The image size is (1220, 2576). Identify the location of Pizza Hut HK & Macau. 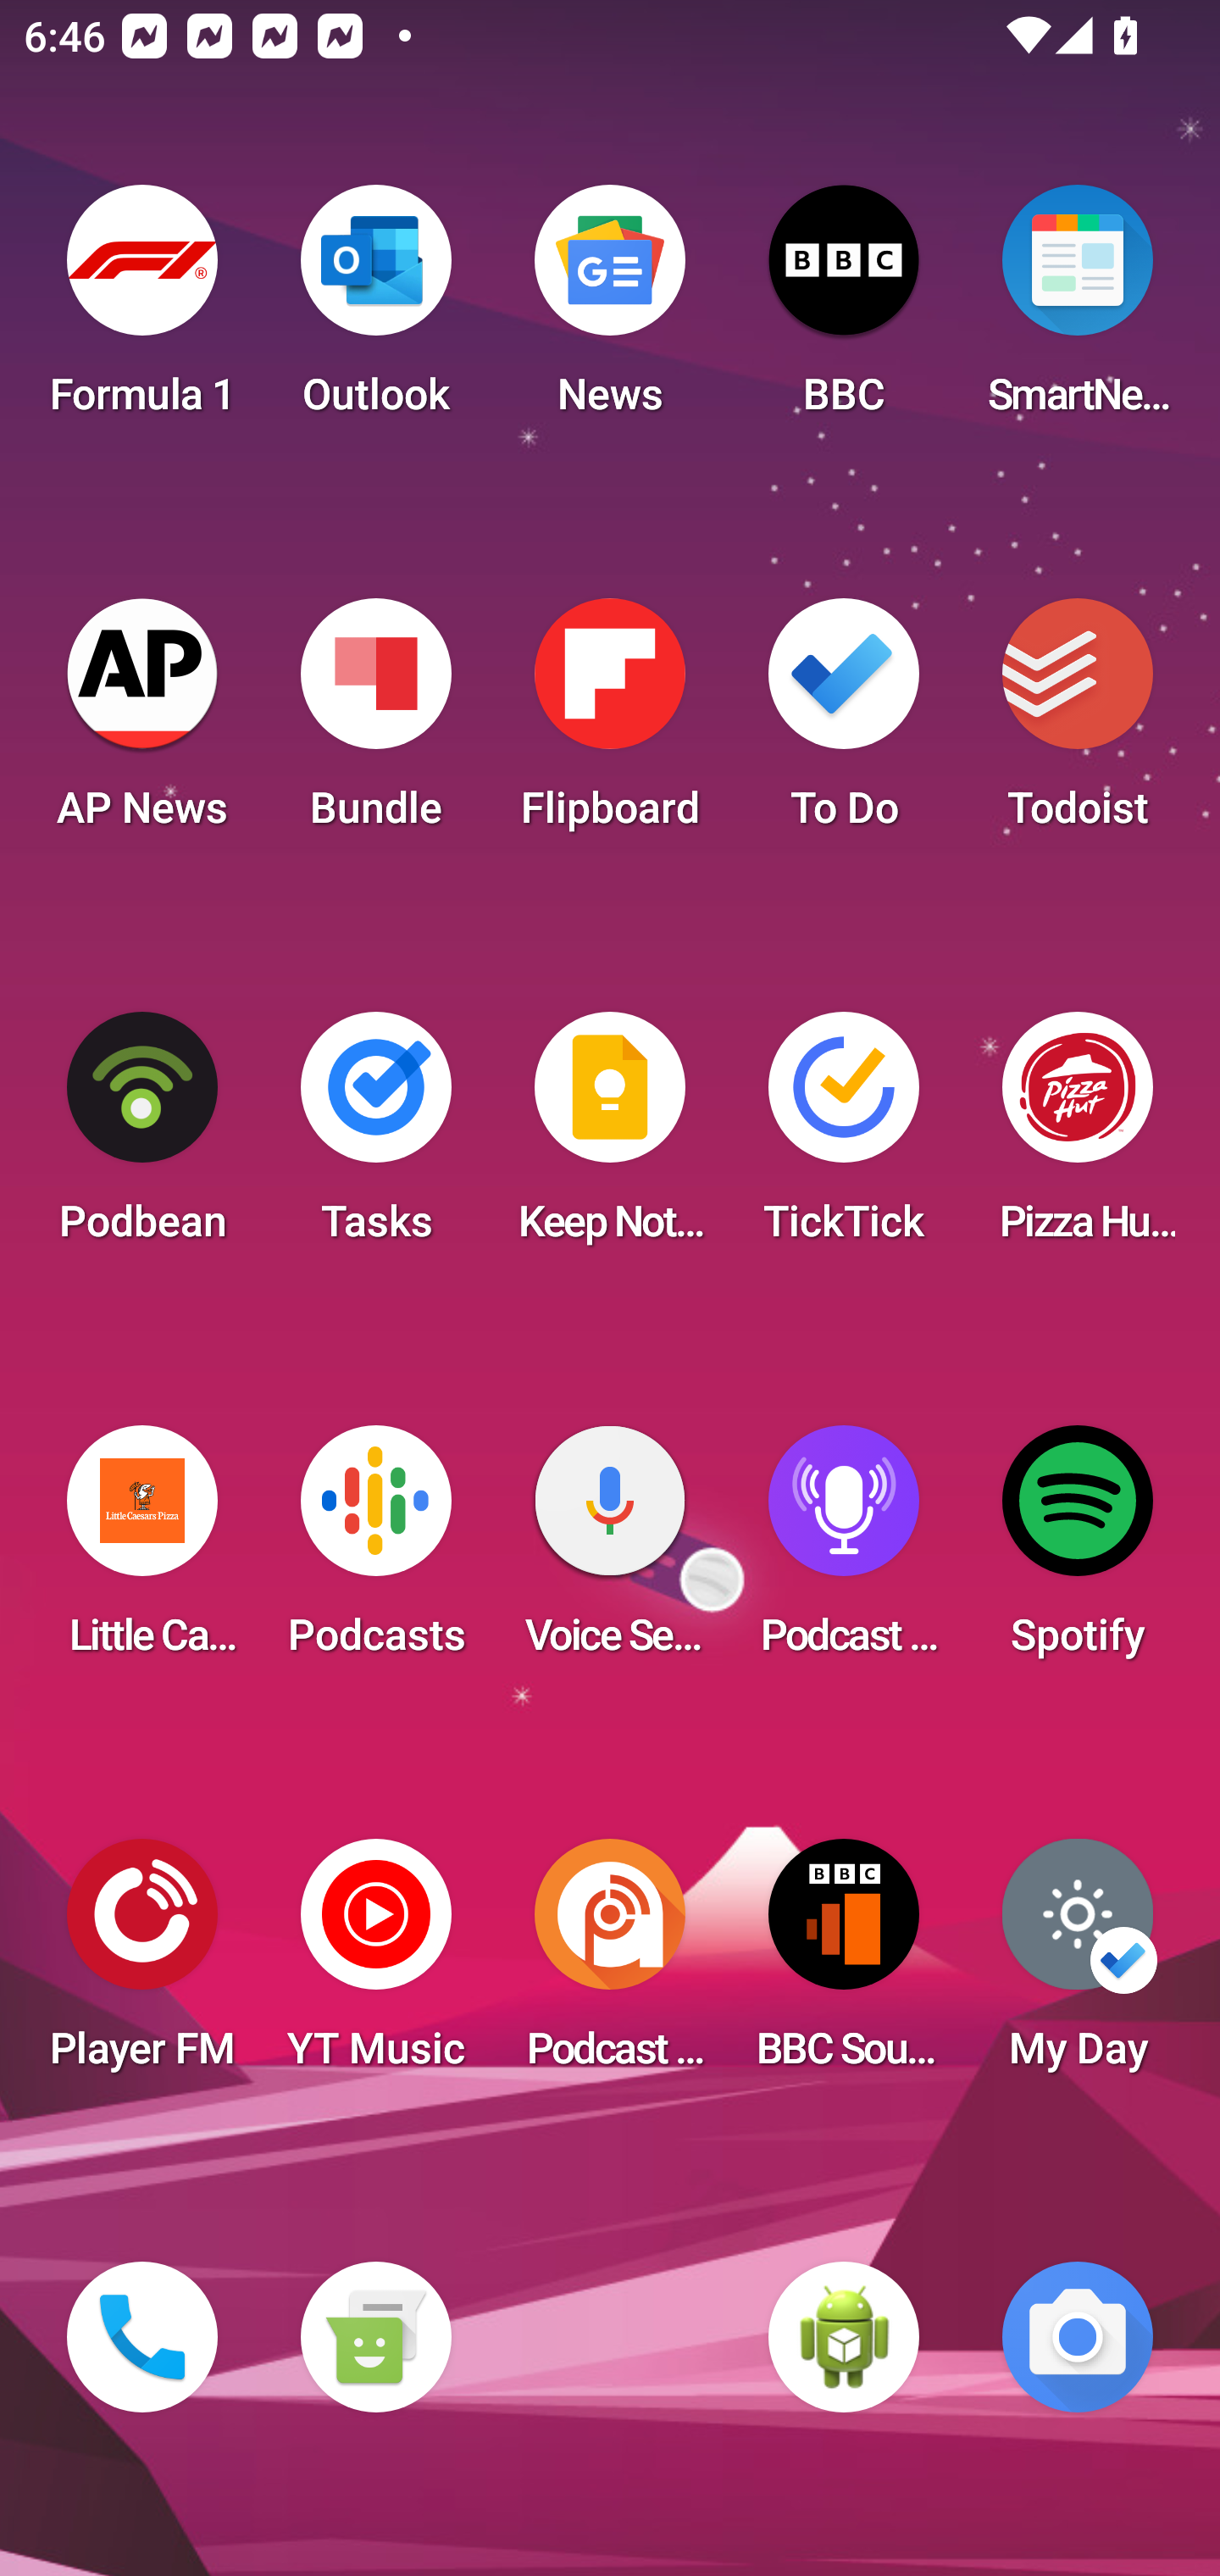
(1078, 1137).